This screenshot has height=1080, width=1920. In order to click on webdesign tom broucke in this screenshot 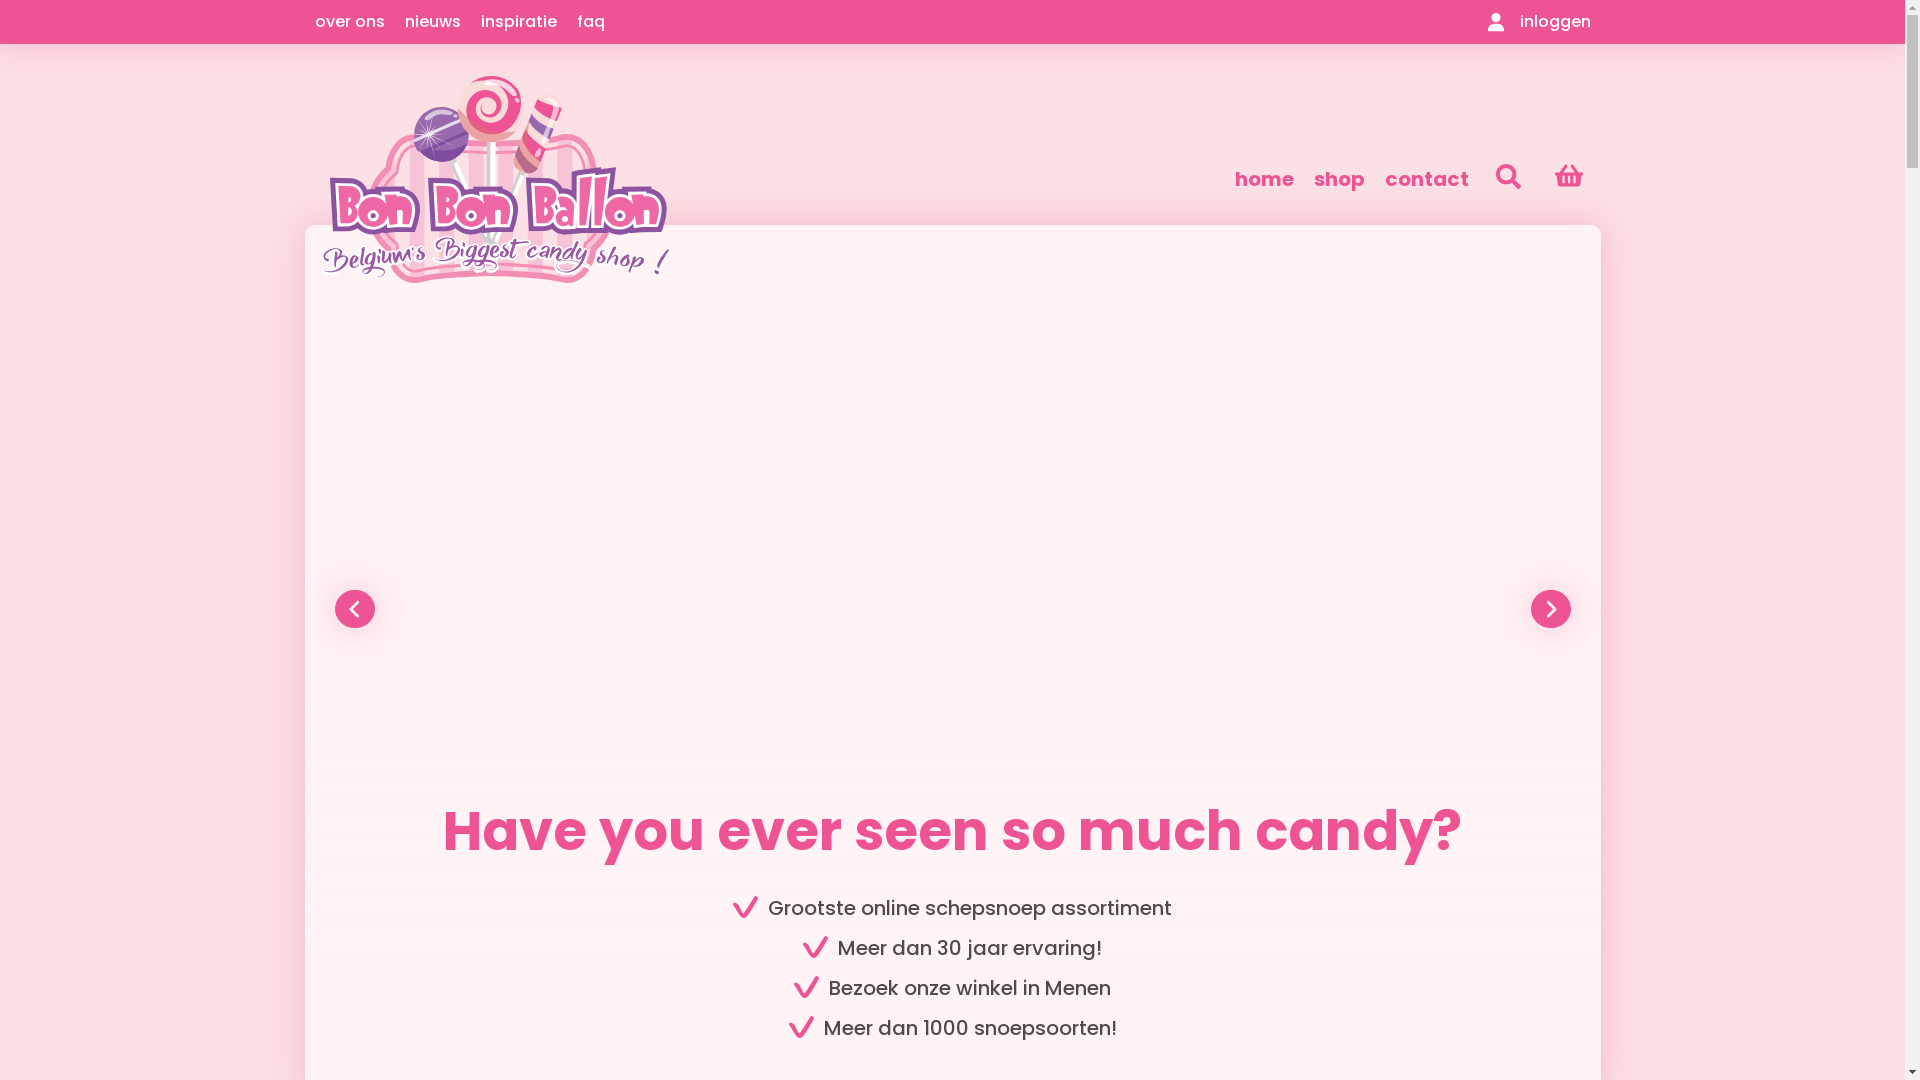, I will do `click(1512, 1046)`.